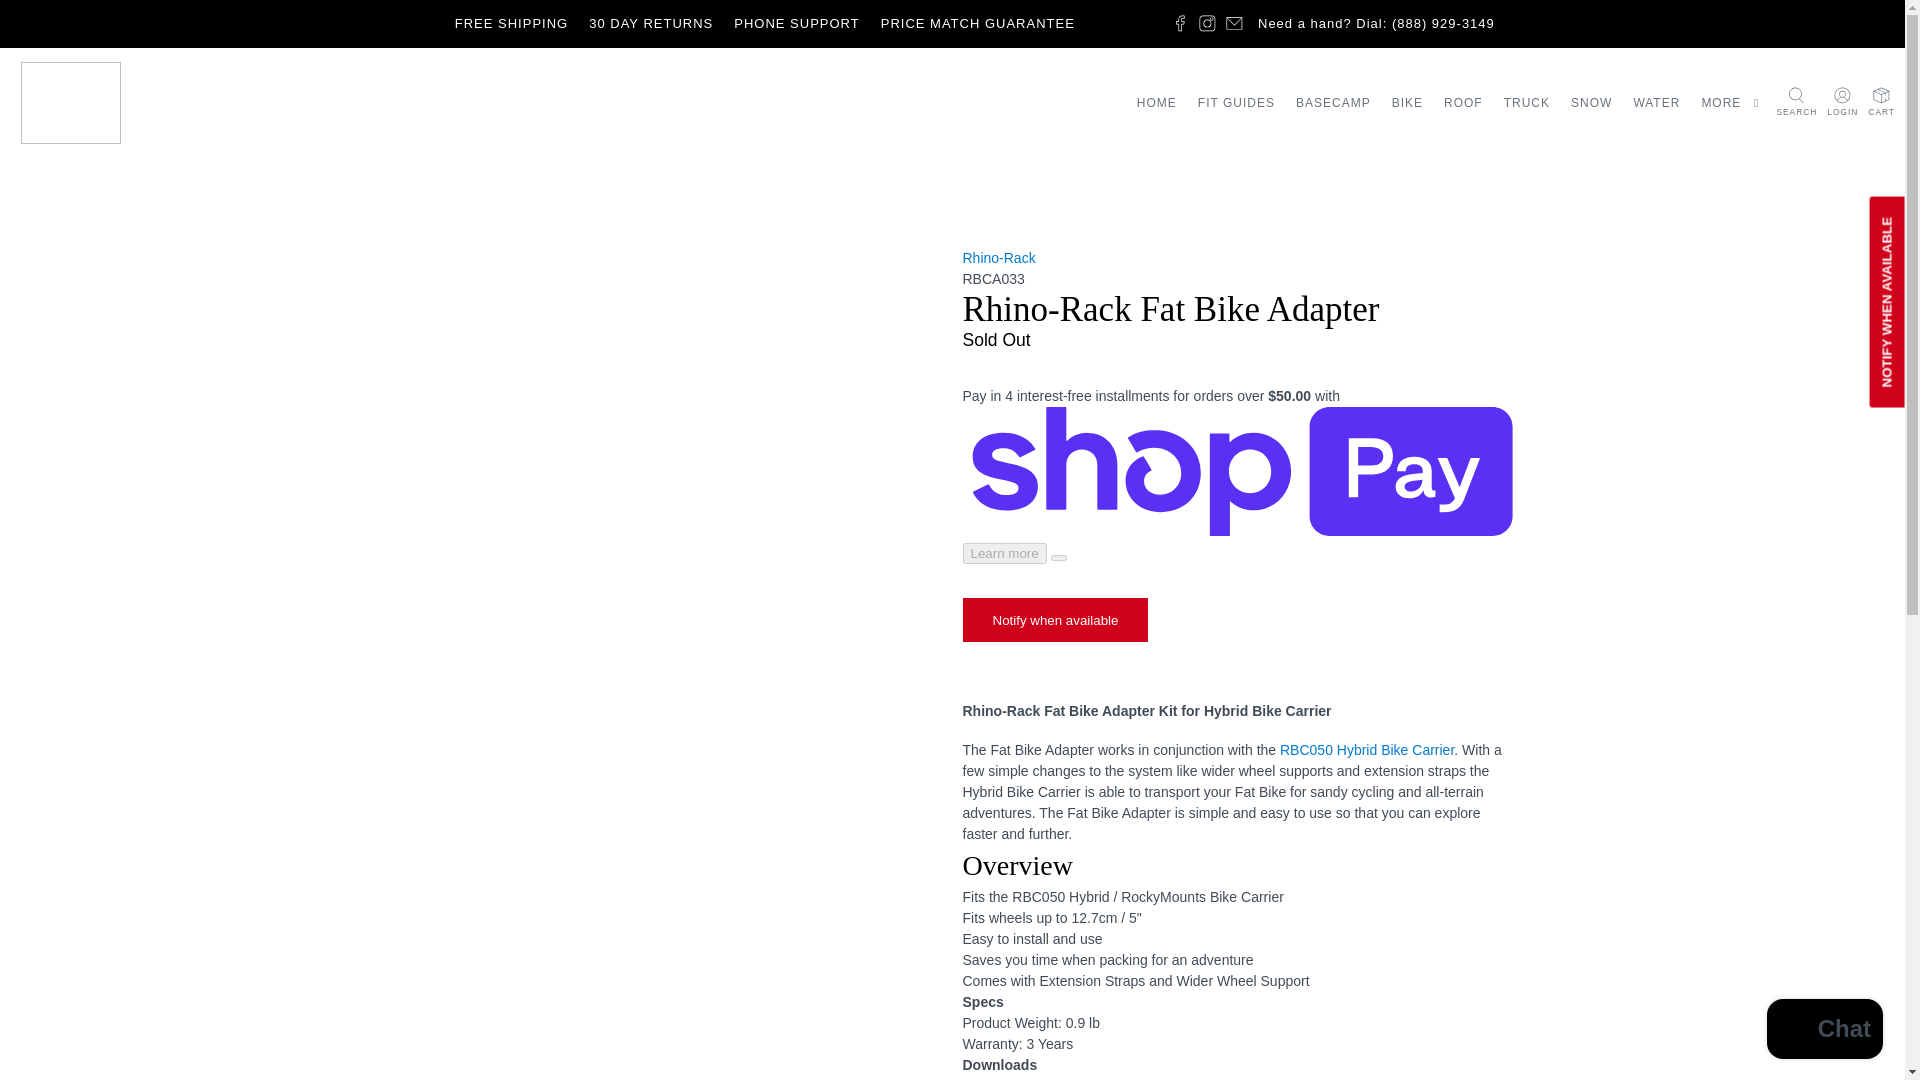 The image size is (1920, 1080). What do you see at coordinates (998, 257) in the screenshot?
I see `Rhino-Rack` at bounding box center [998, 257].